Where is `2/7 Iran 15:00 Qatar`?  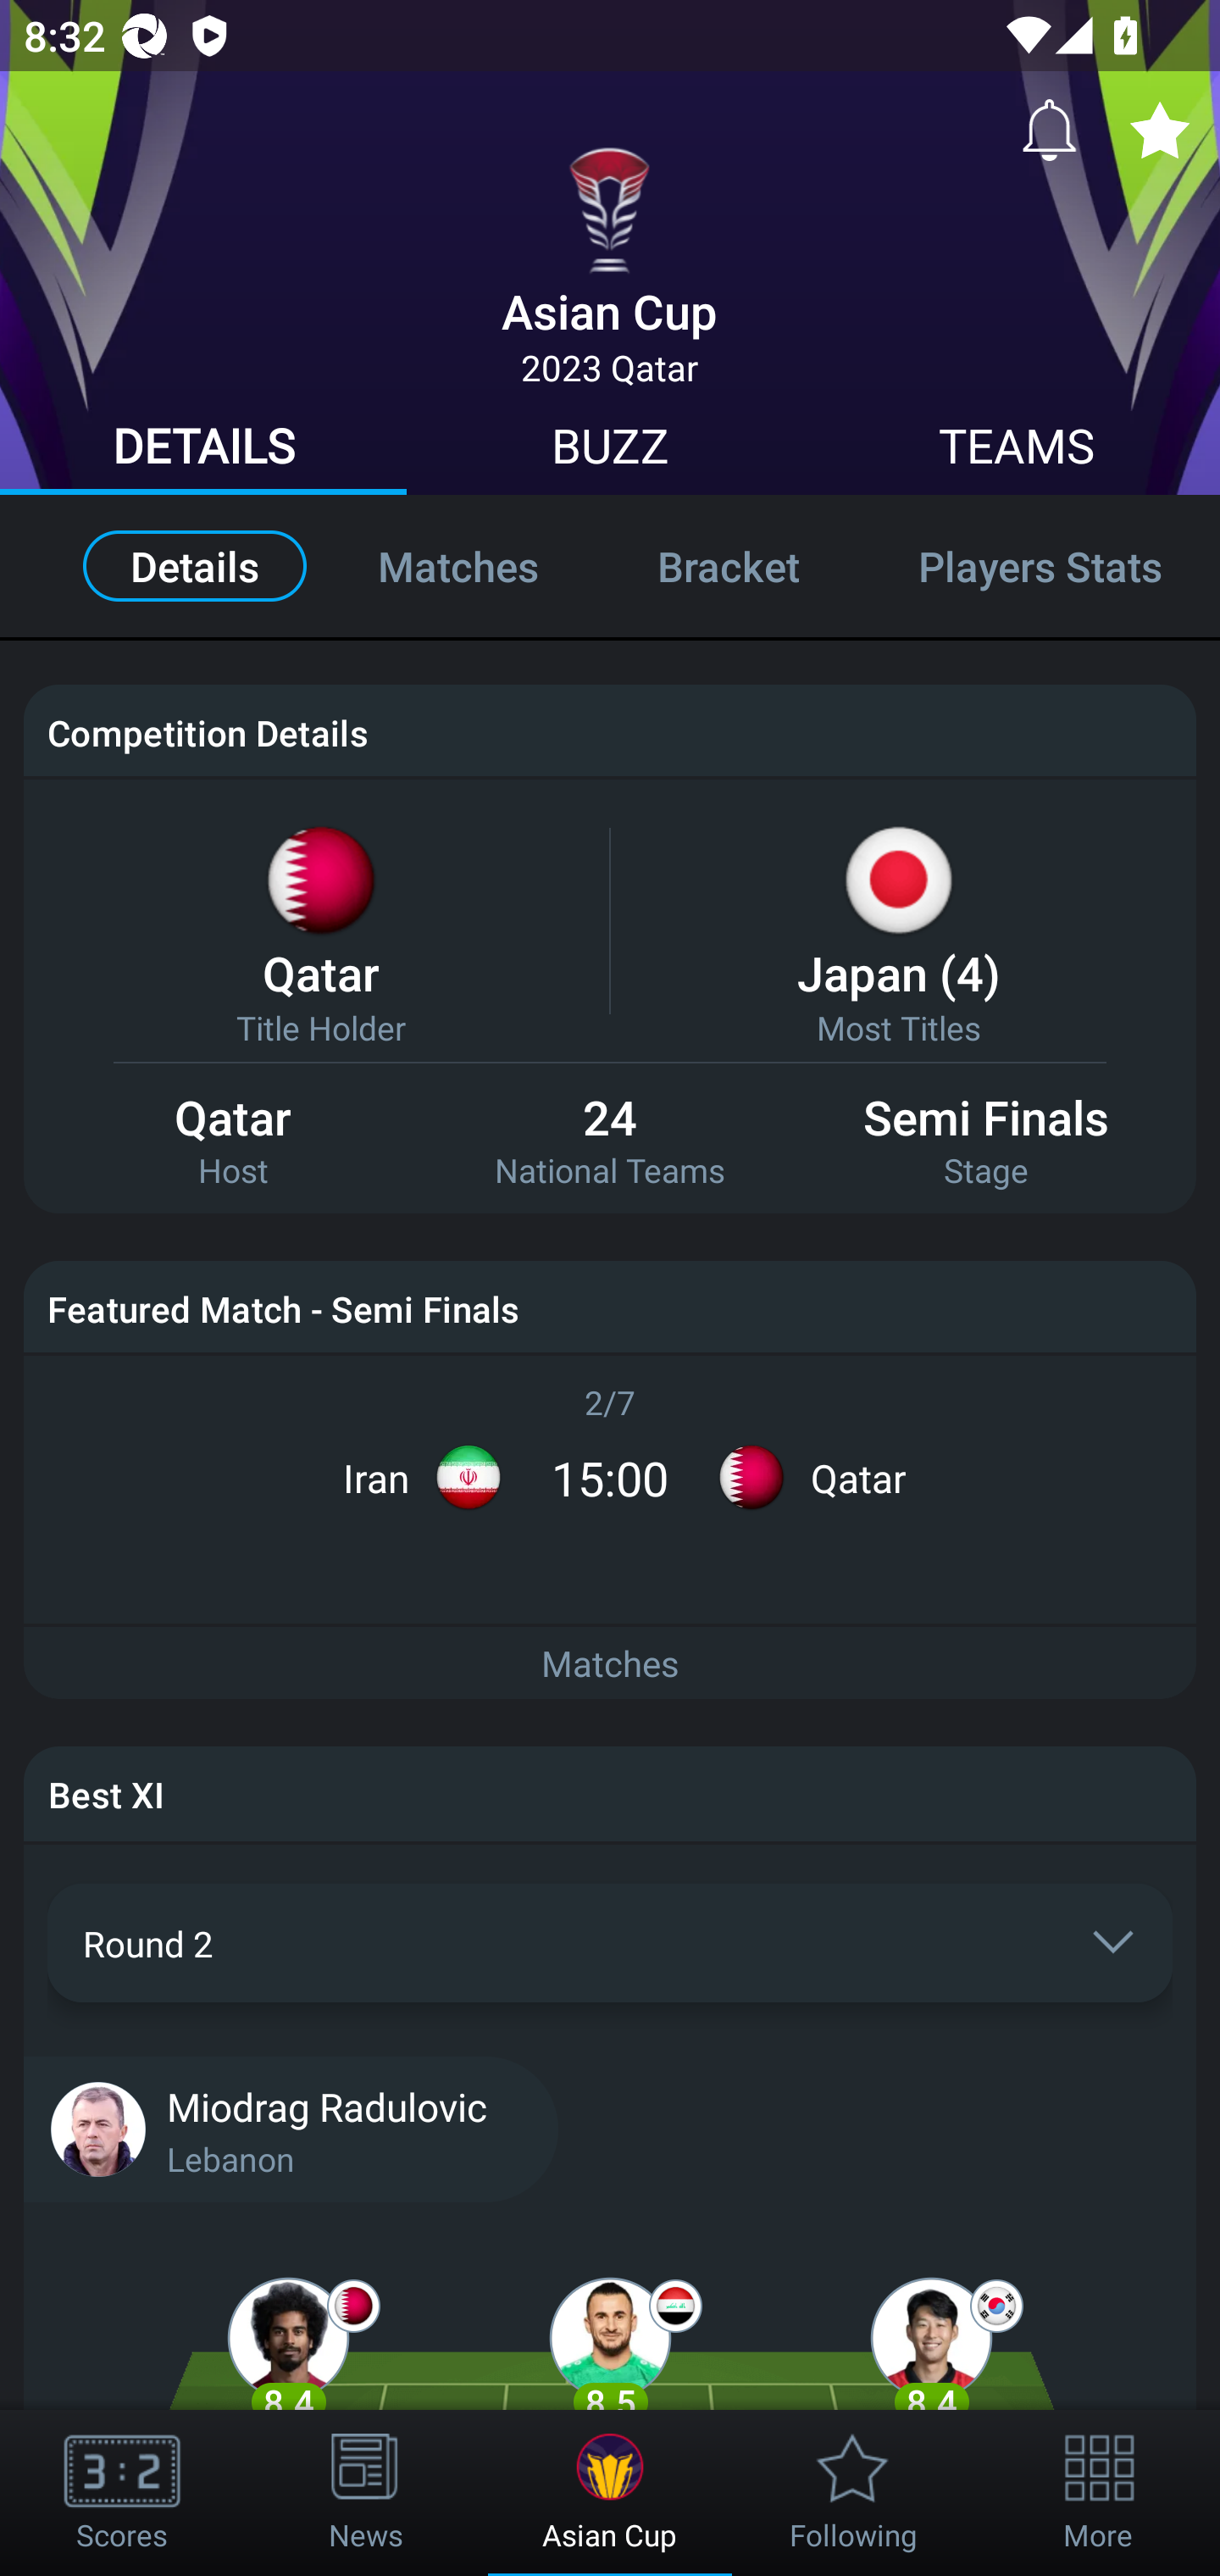 2/7 Iran 15:00 Qatar is located at coordinates (610, 1456).